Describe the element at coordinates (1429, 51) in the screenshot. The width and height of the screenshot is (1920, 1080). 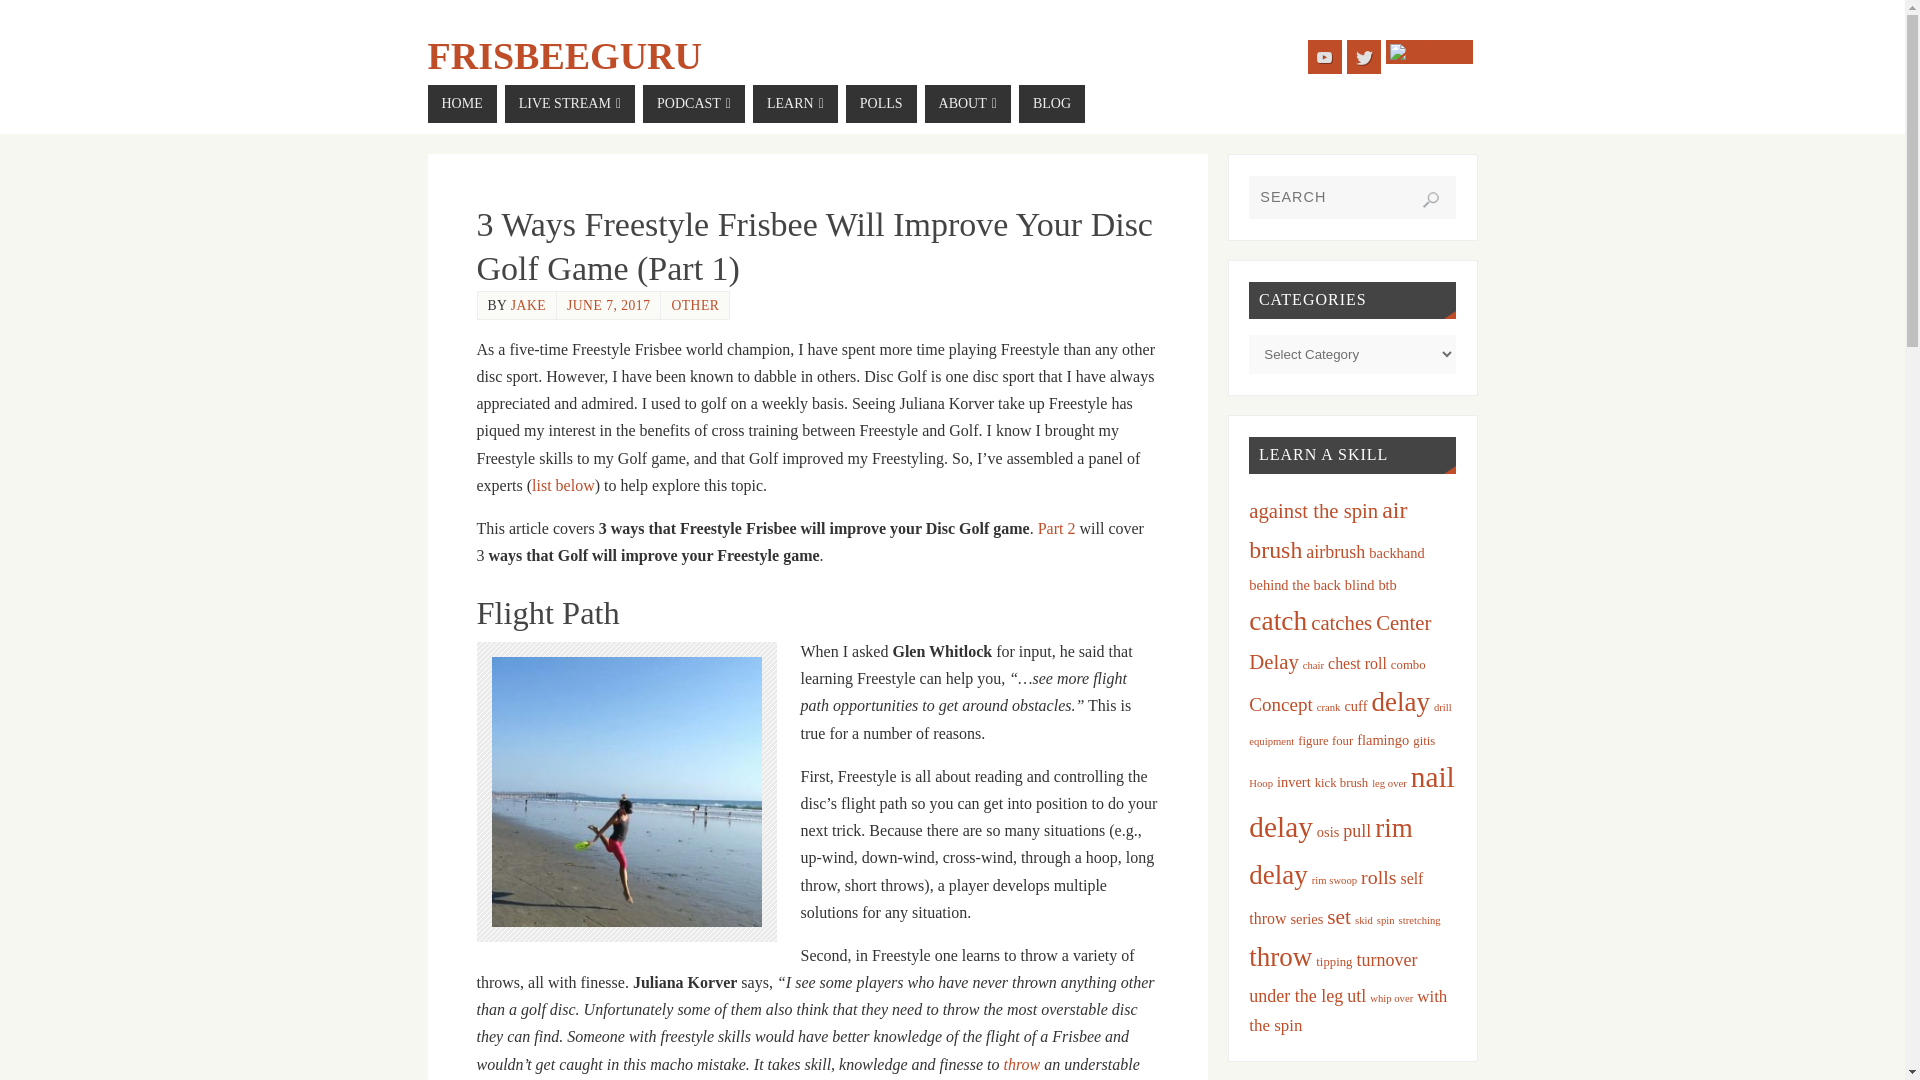
I see `Facebook` at that location.